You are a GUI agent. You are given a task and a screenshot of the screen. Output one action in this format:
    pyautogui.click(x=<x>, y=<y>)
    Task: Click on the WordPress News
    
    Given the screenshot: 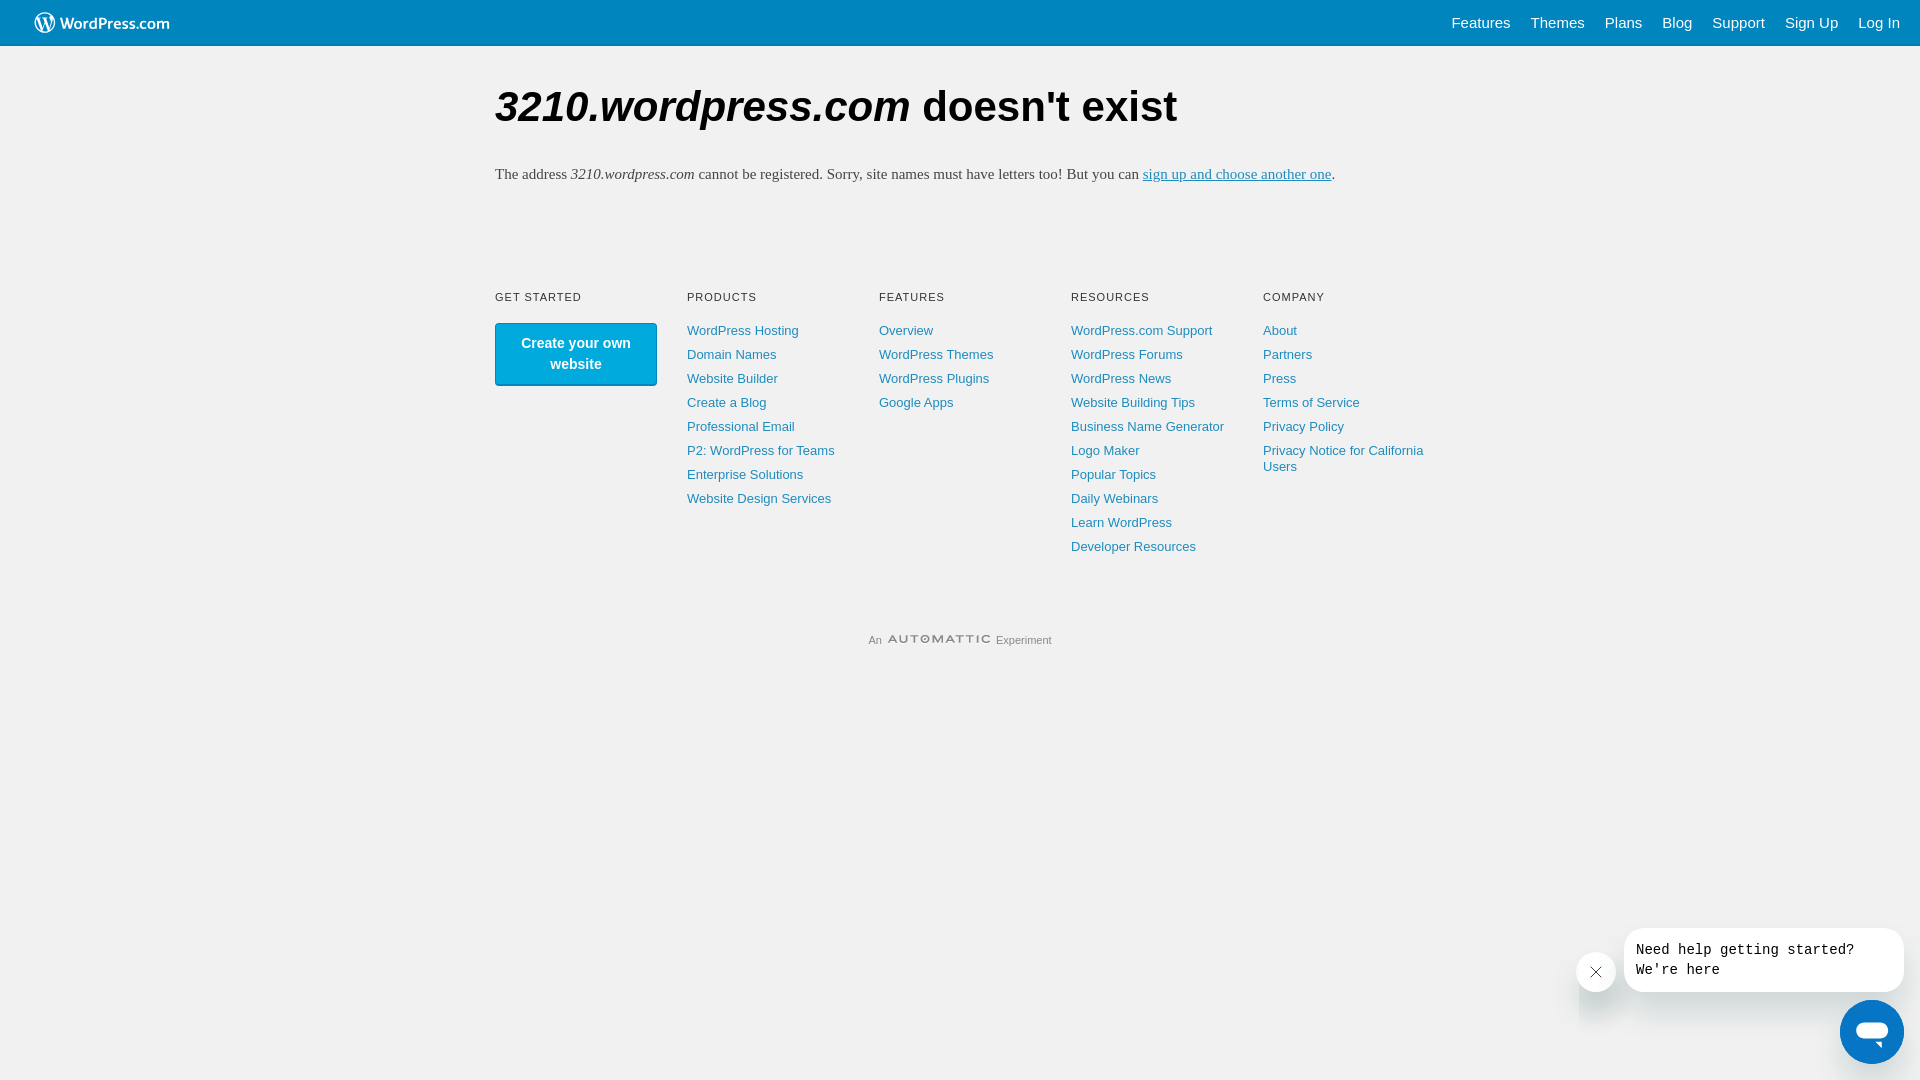 What is the action you would take?
    pyautogui.click(x=1121, y=378)
    